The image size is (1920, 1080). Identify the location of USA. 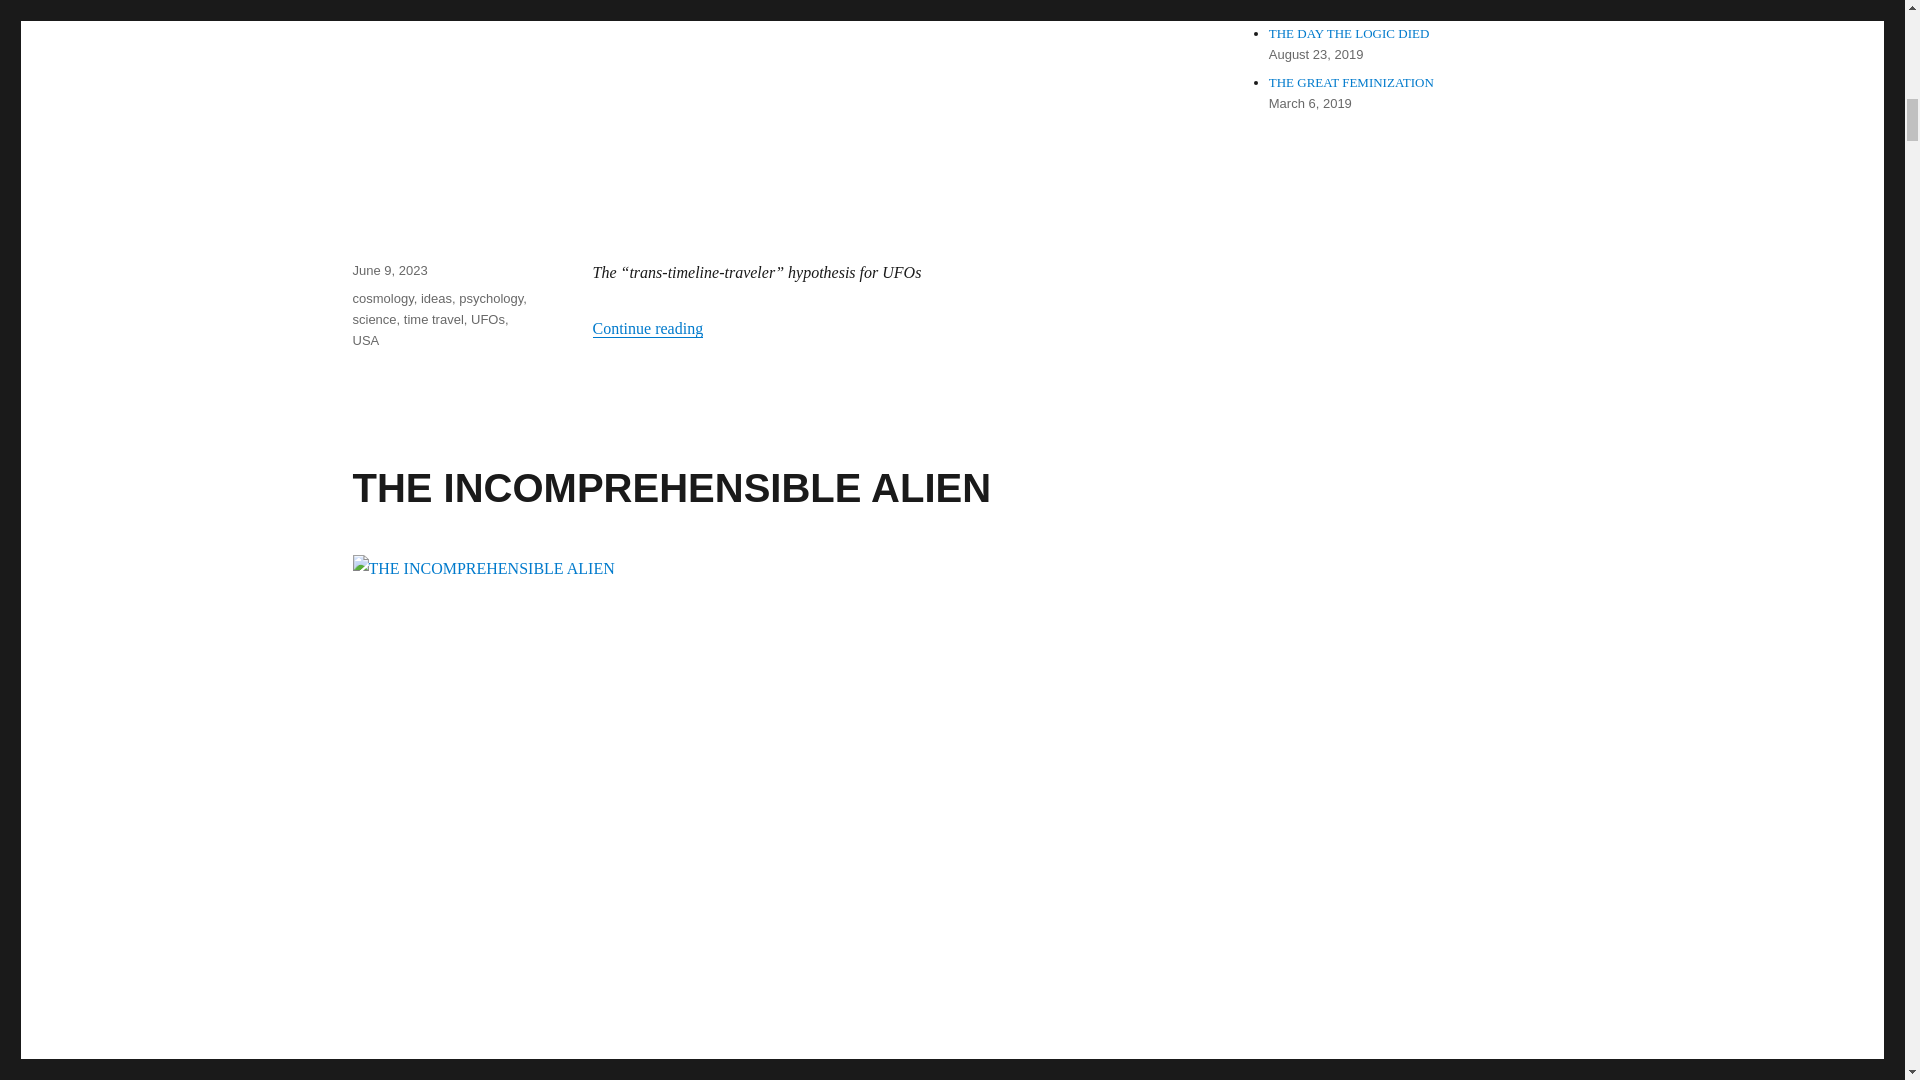
(364, 340).